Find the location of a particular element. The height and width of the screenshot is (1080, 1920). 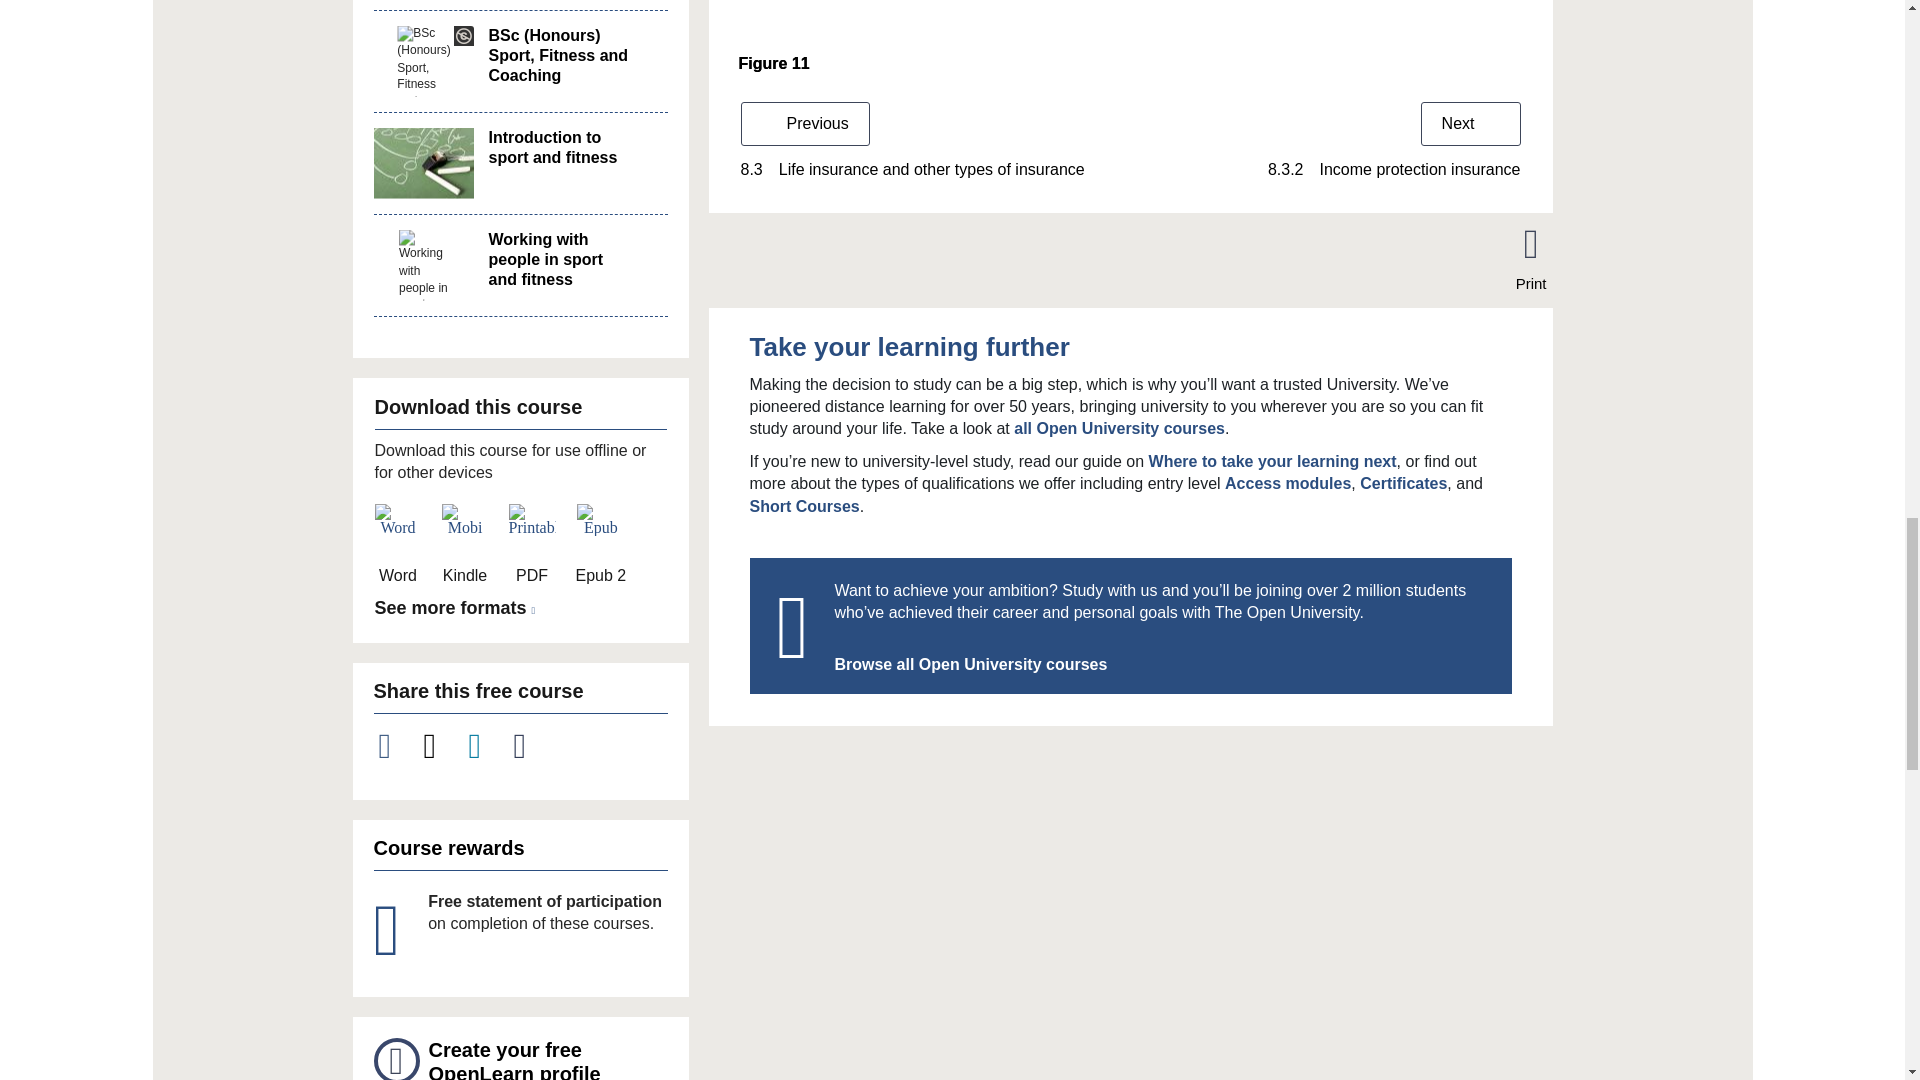

Share via Email is located at coordinates (532, 746).